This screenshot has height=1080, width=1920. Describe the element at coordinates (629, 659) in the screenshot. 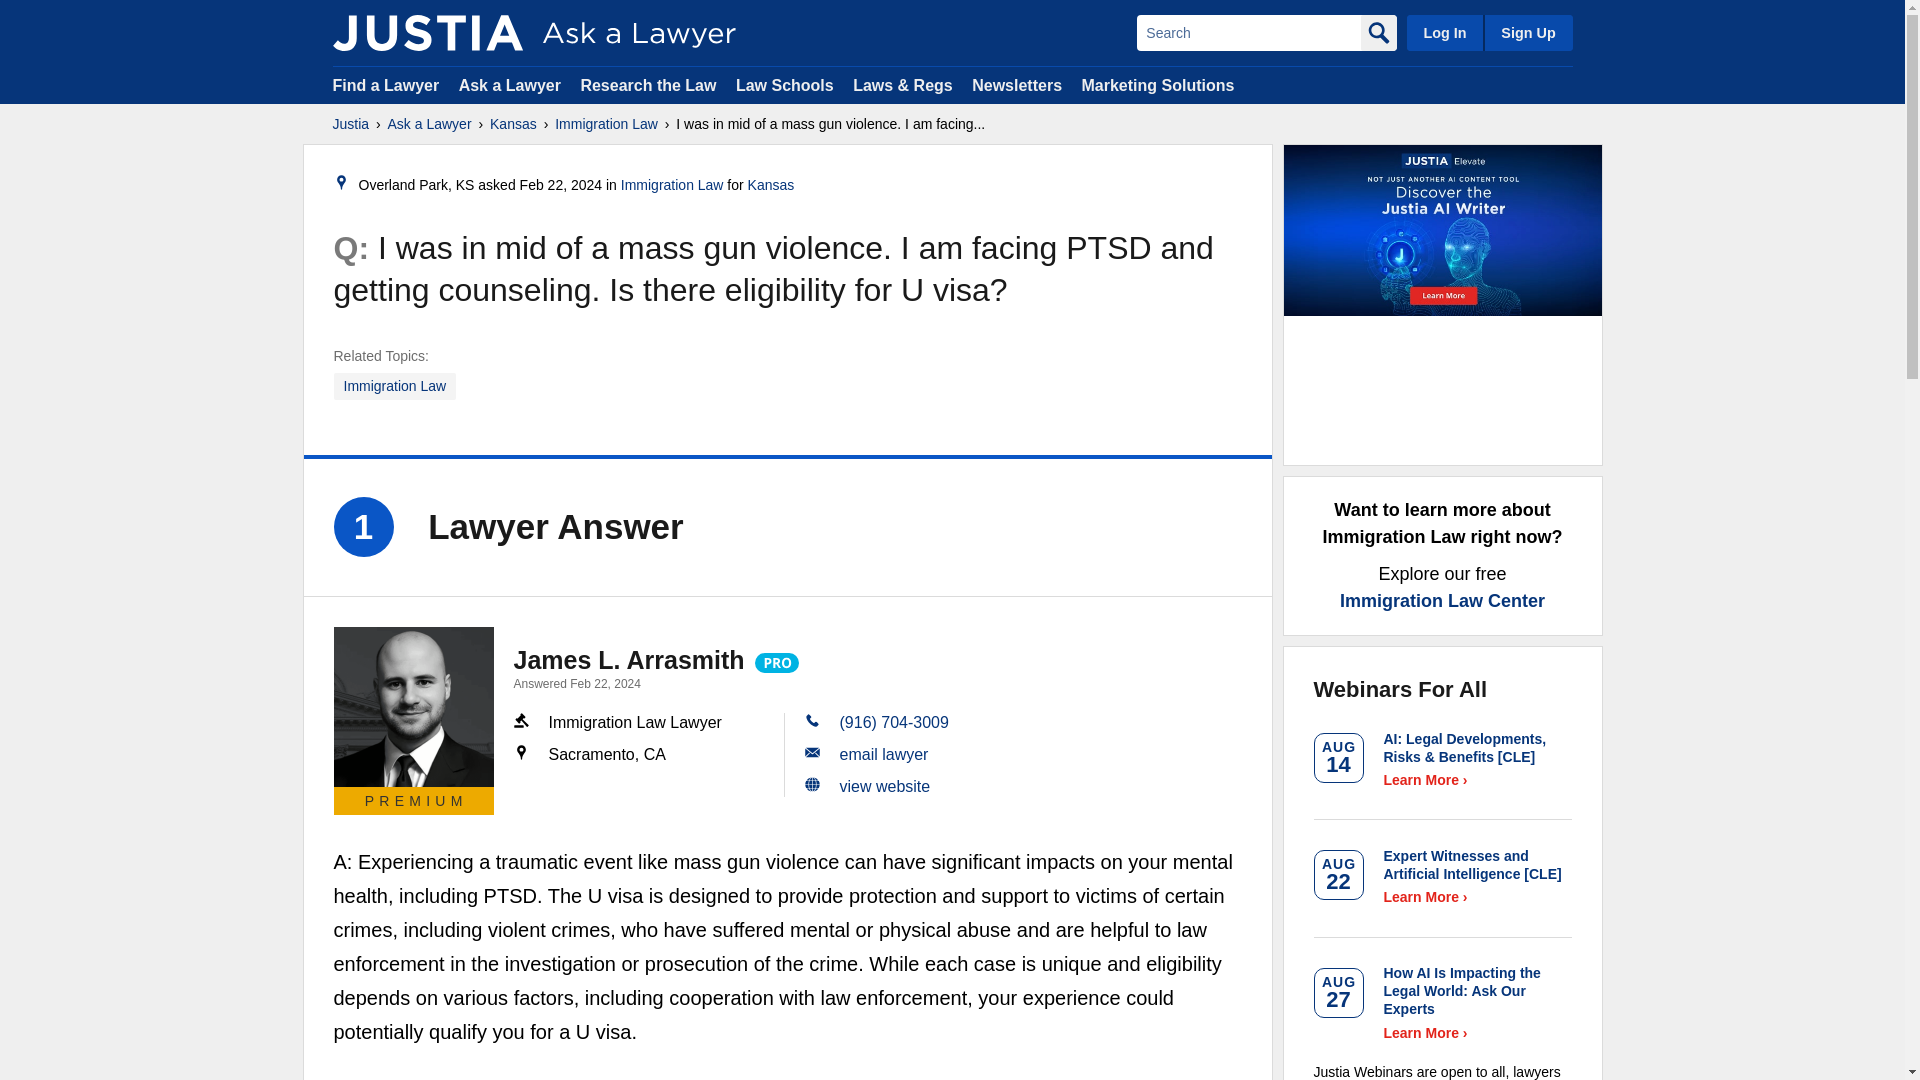

I see `James L. Arrasmith` at that location.